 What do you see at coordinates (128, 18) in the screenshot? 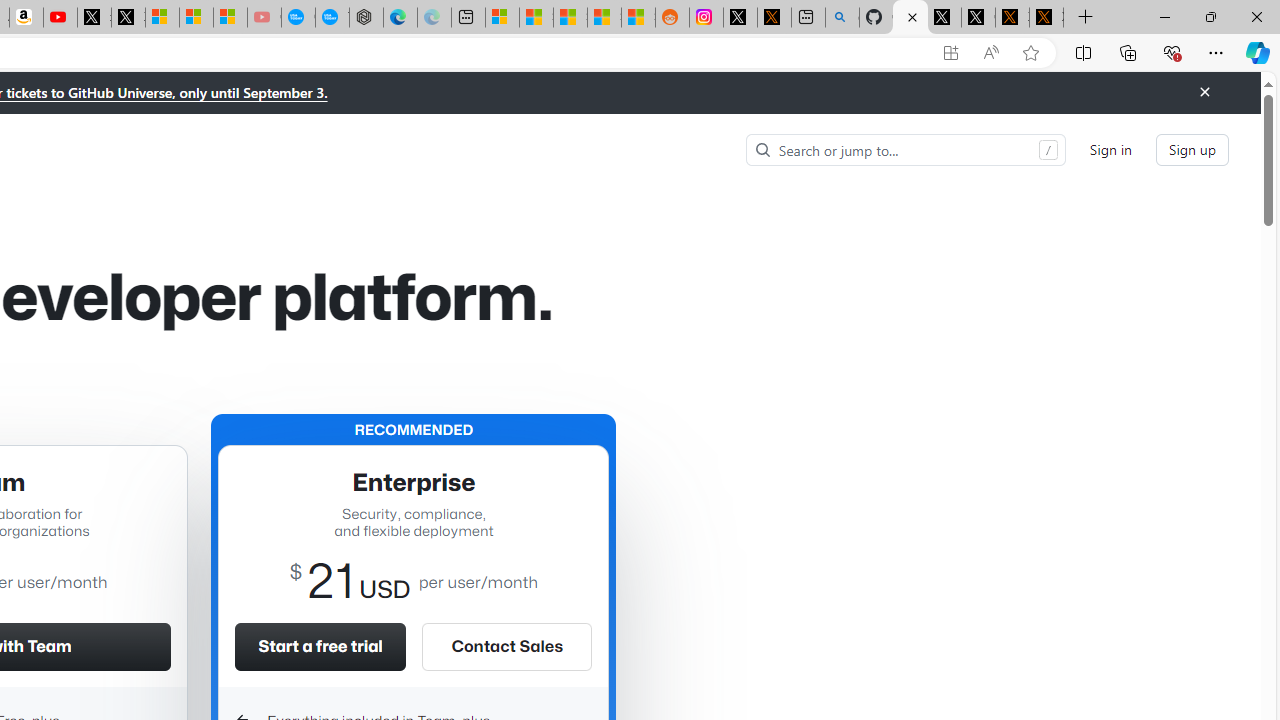
I see `X` at bounding box center [128, 18].